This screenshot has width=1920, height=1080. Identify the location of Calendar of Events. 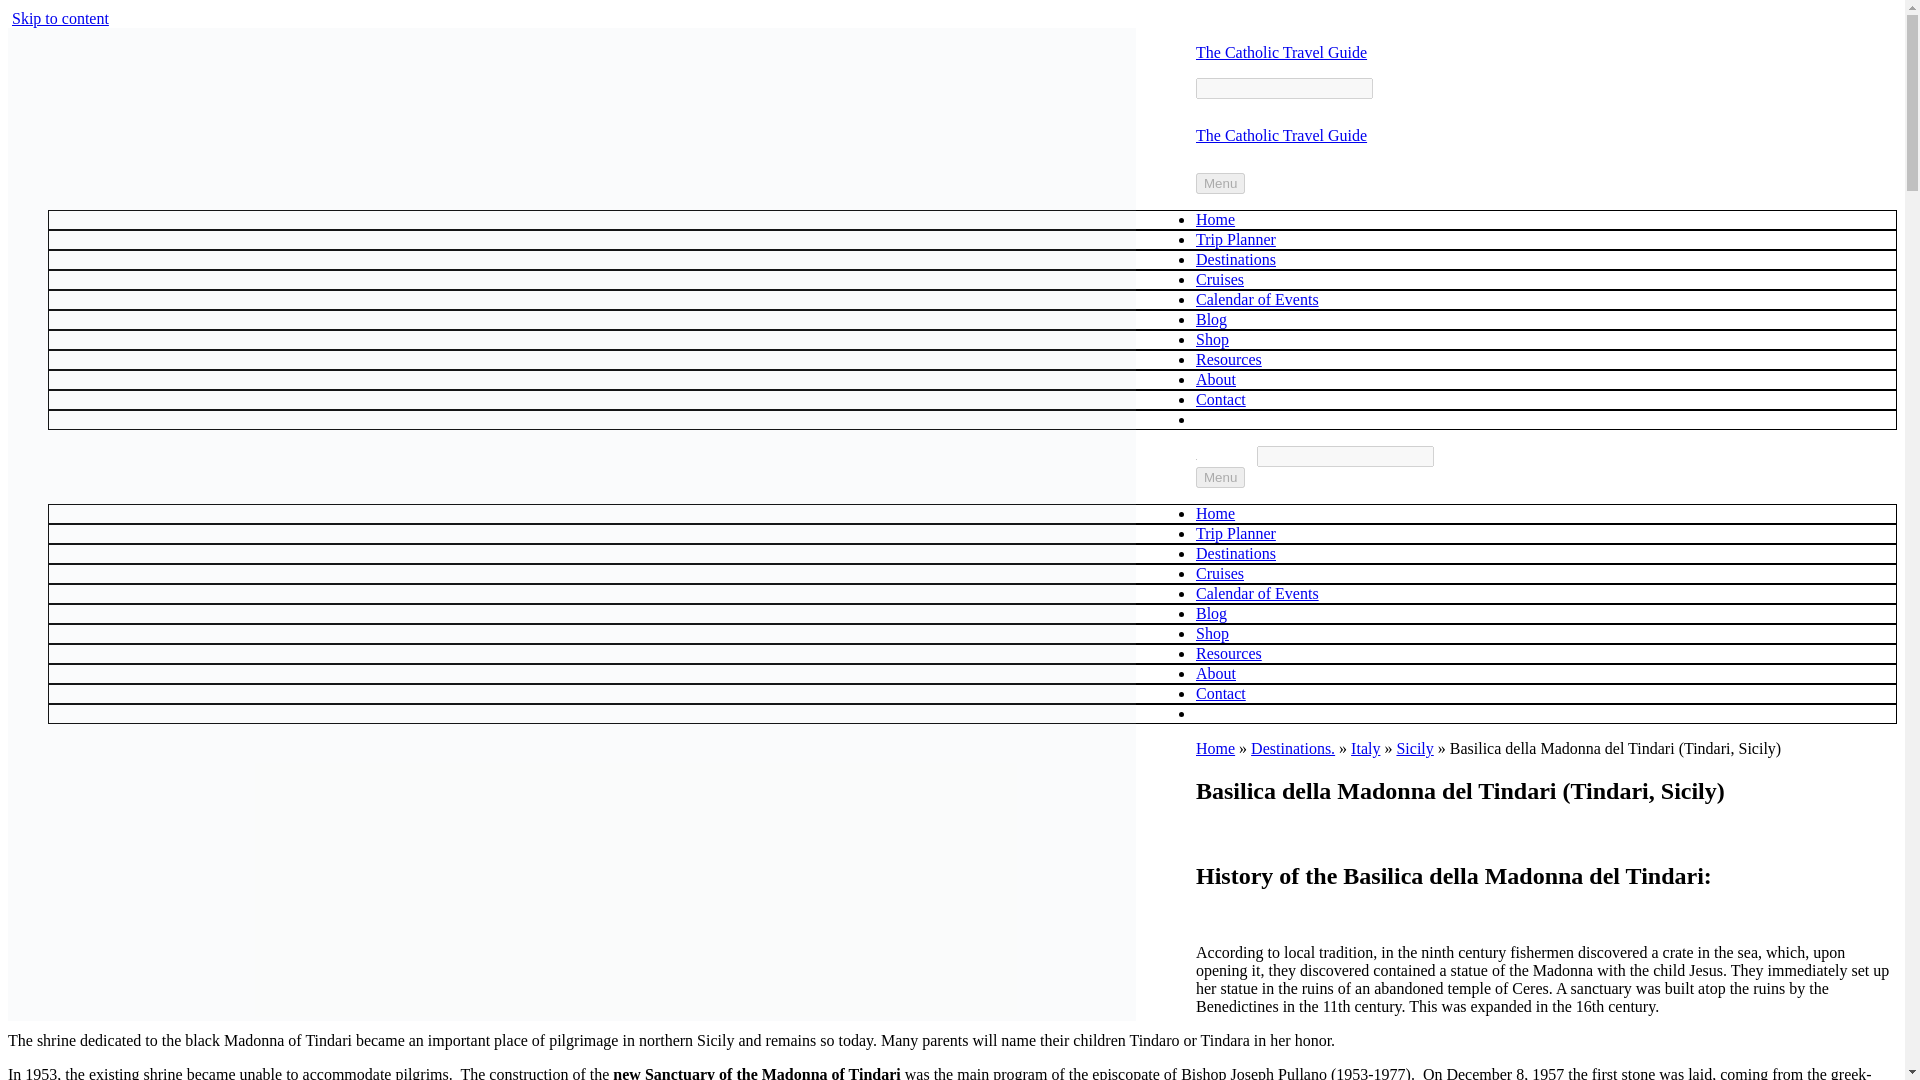
(1258, 298).